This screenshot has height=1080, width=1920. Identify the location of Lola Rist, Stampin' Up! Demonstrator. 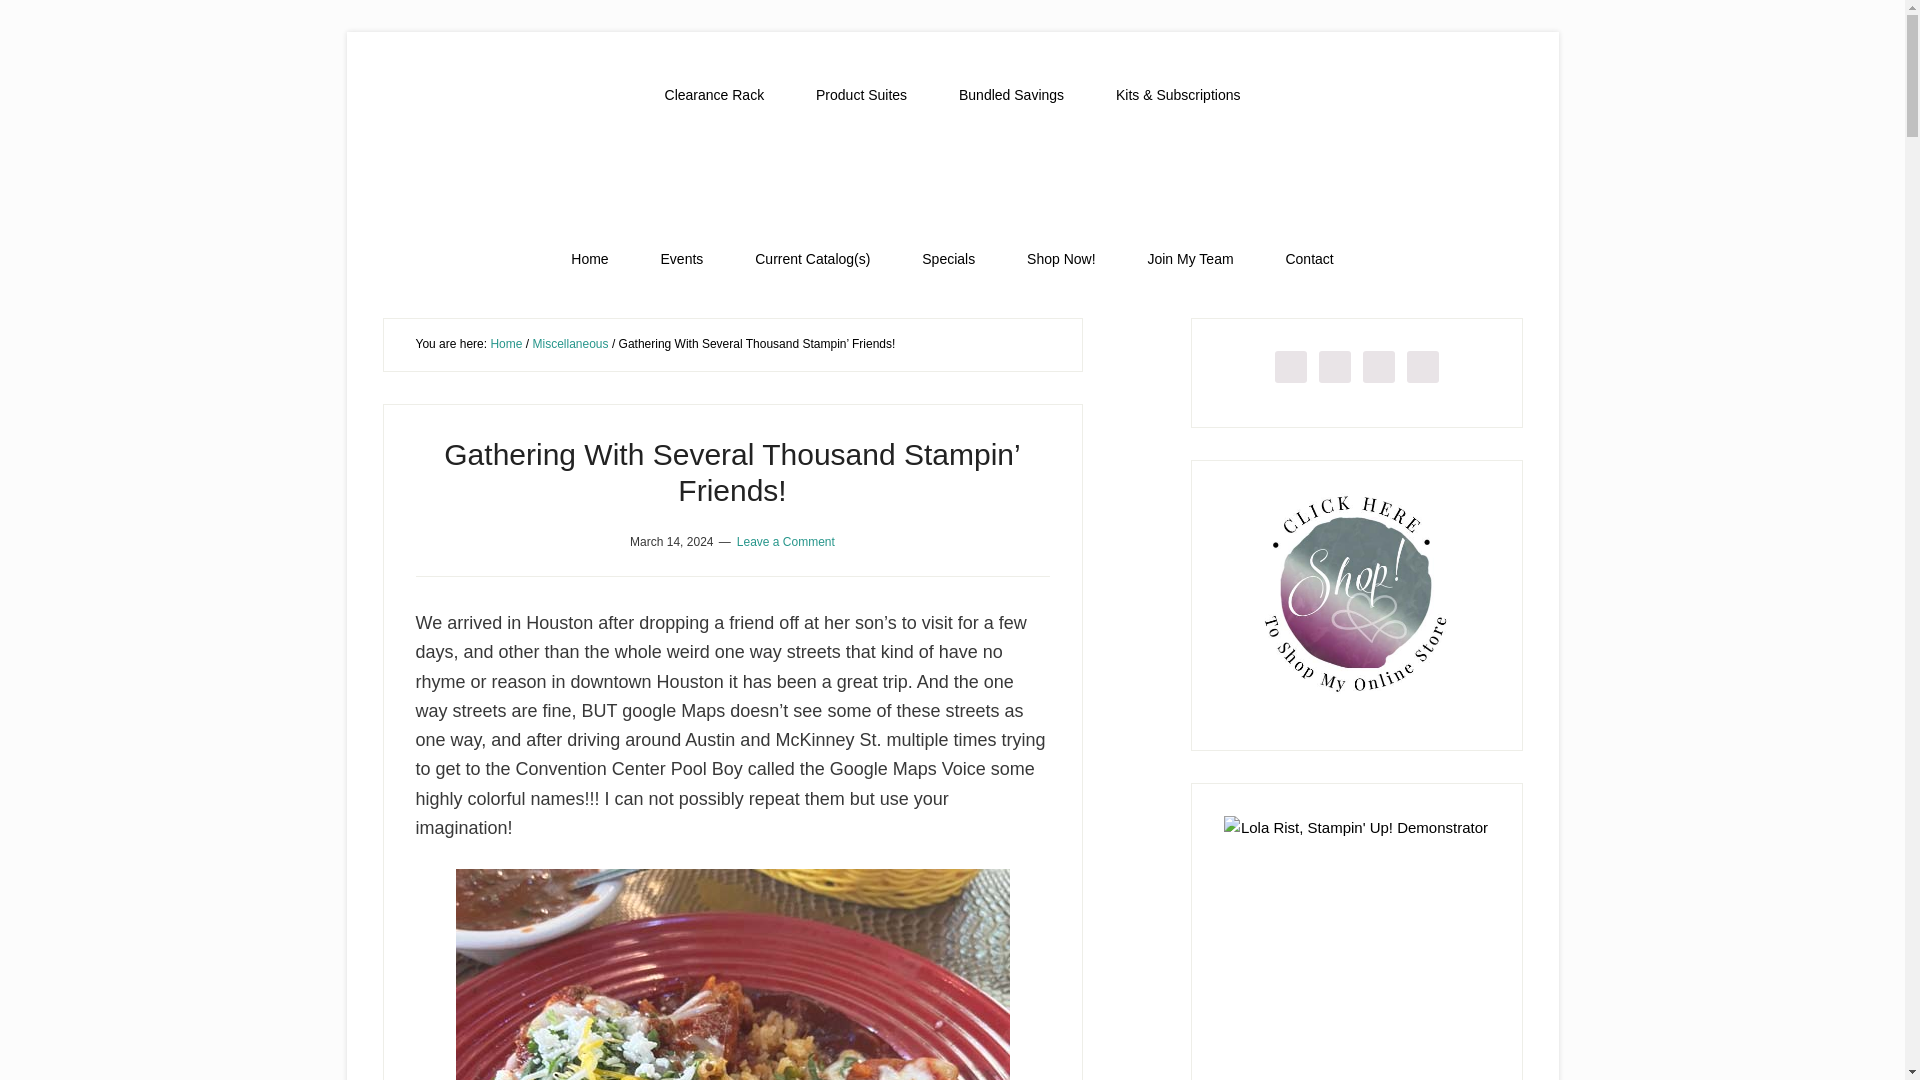
(952, 177).